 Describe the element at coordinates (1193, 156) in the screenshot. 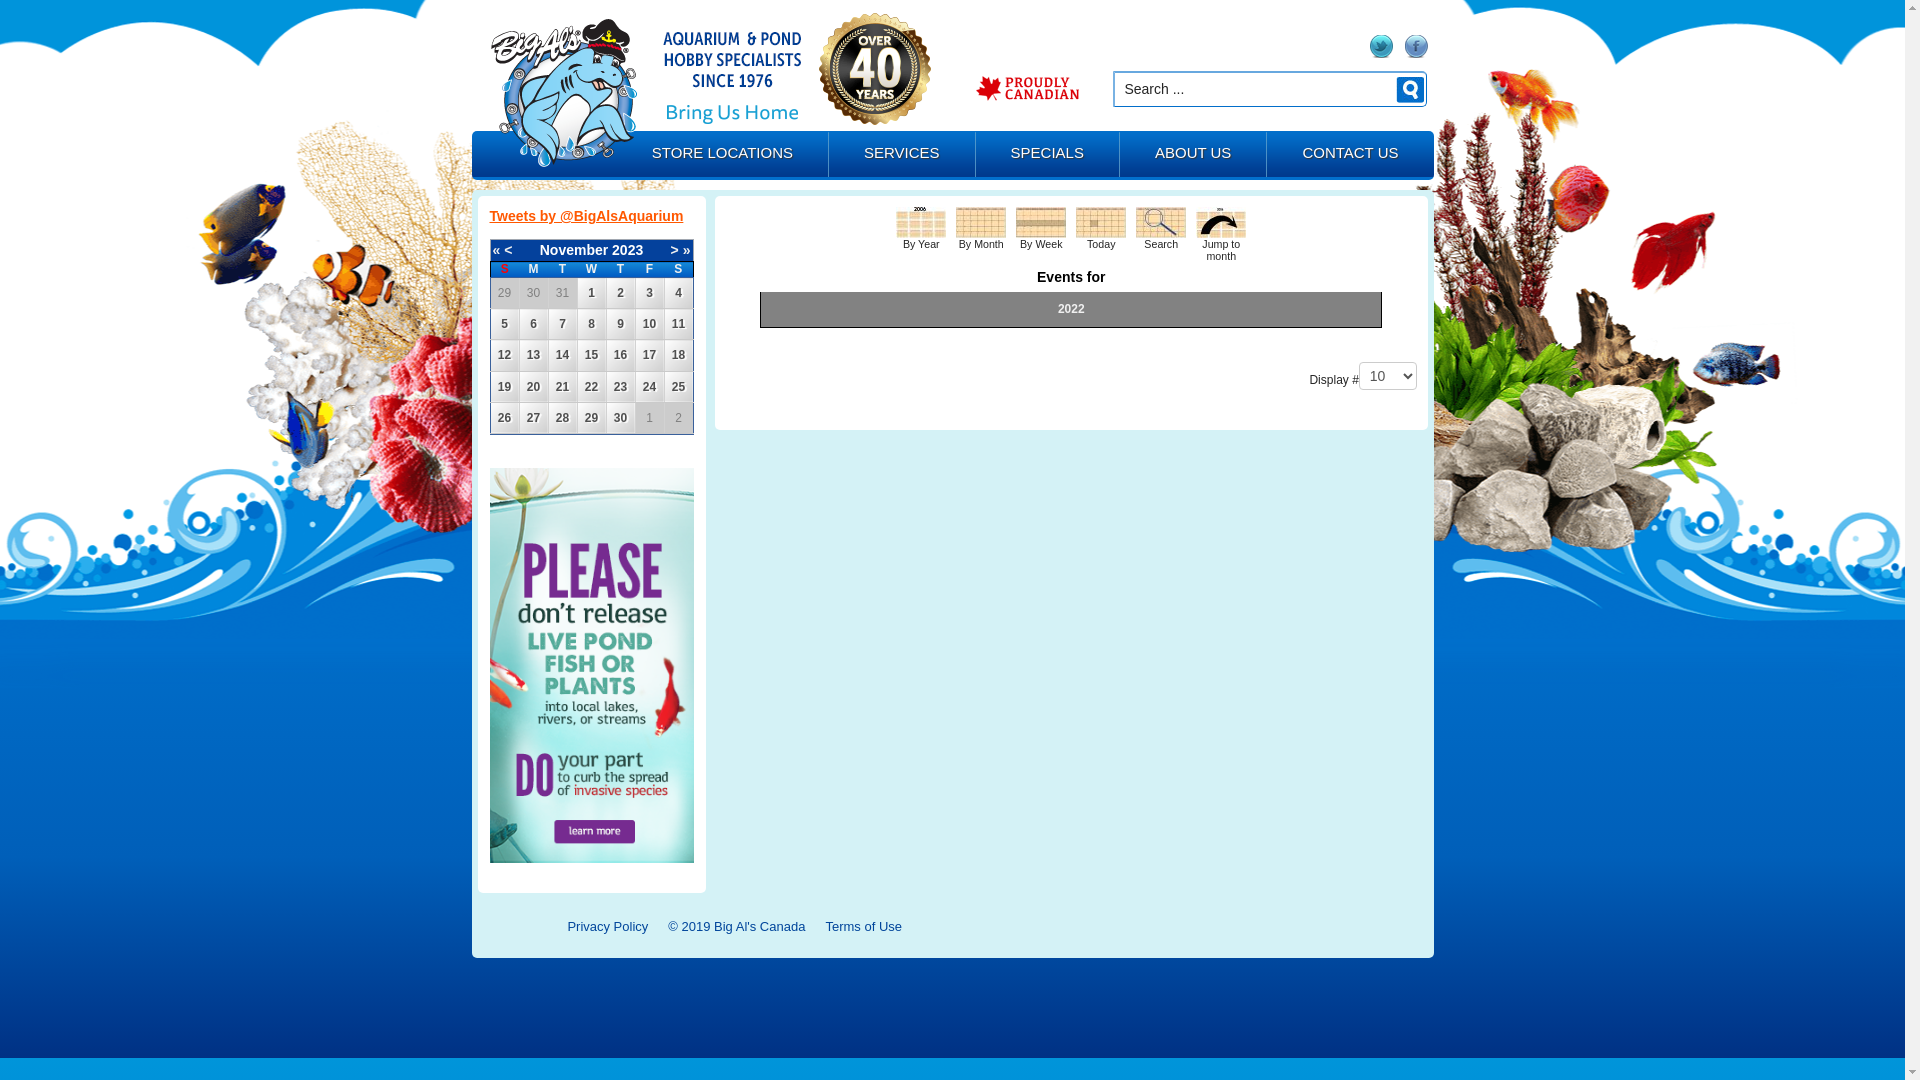

I see `ABOUT US` at that location.